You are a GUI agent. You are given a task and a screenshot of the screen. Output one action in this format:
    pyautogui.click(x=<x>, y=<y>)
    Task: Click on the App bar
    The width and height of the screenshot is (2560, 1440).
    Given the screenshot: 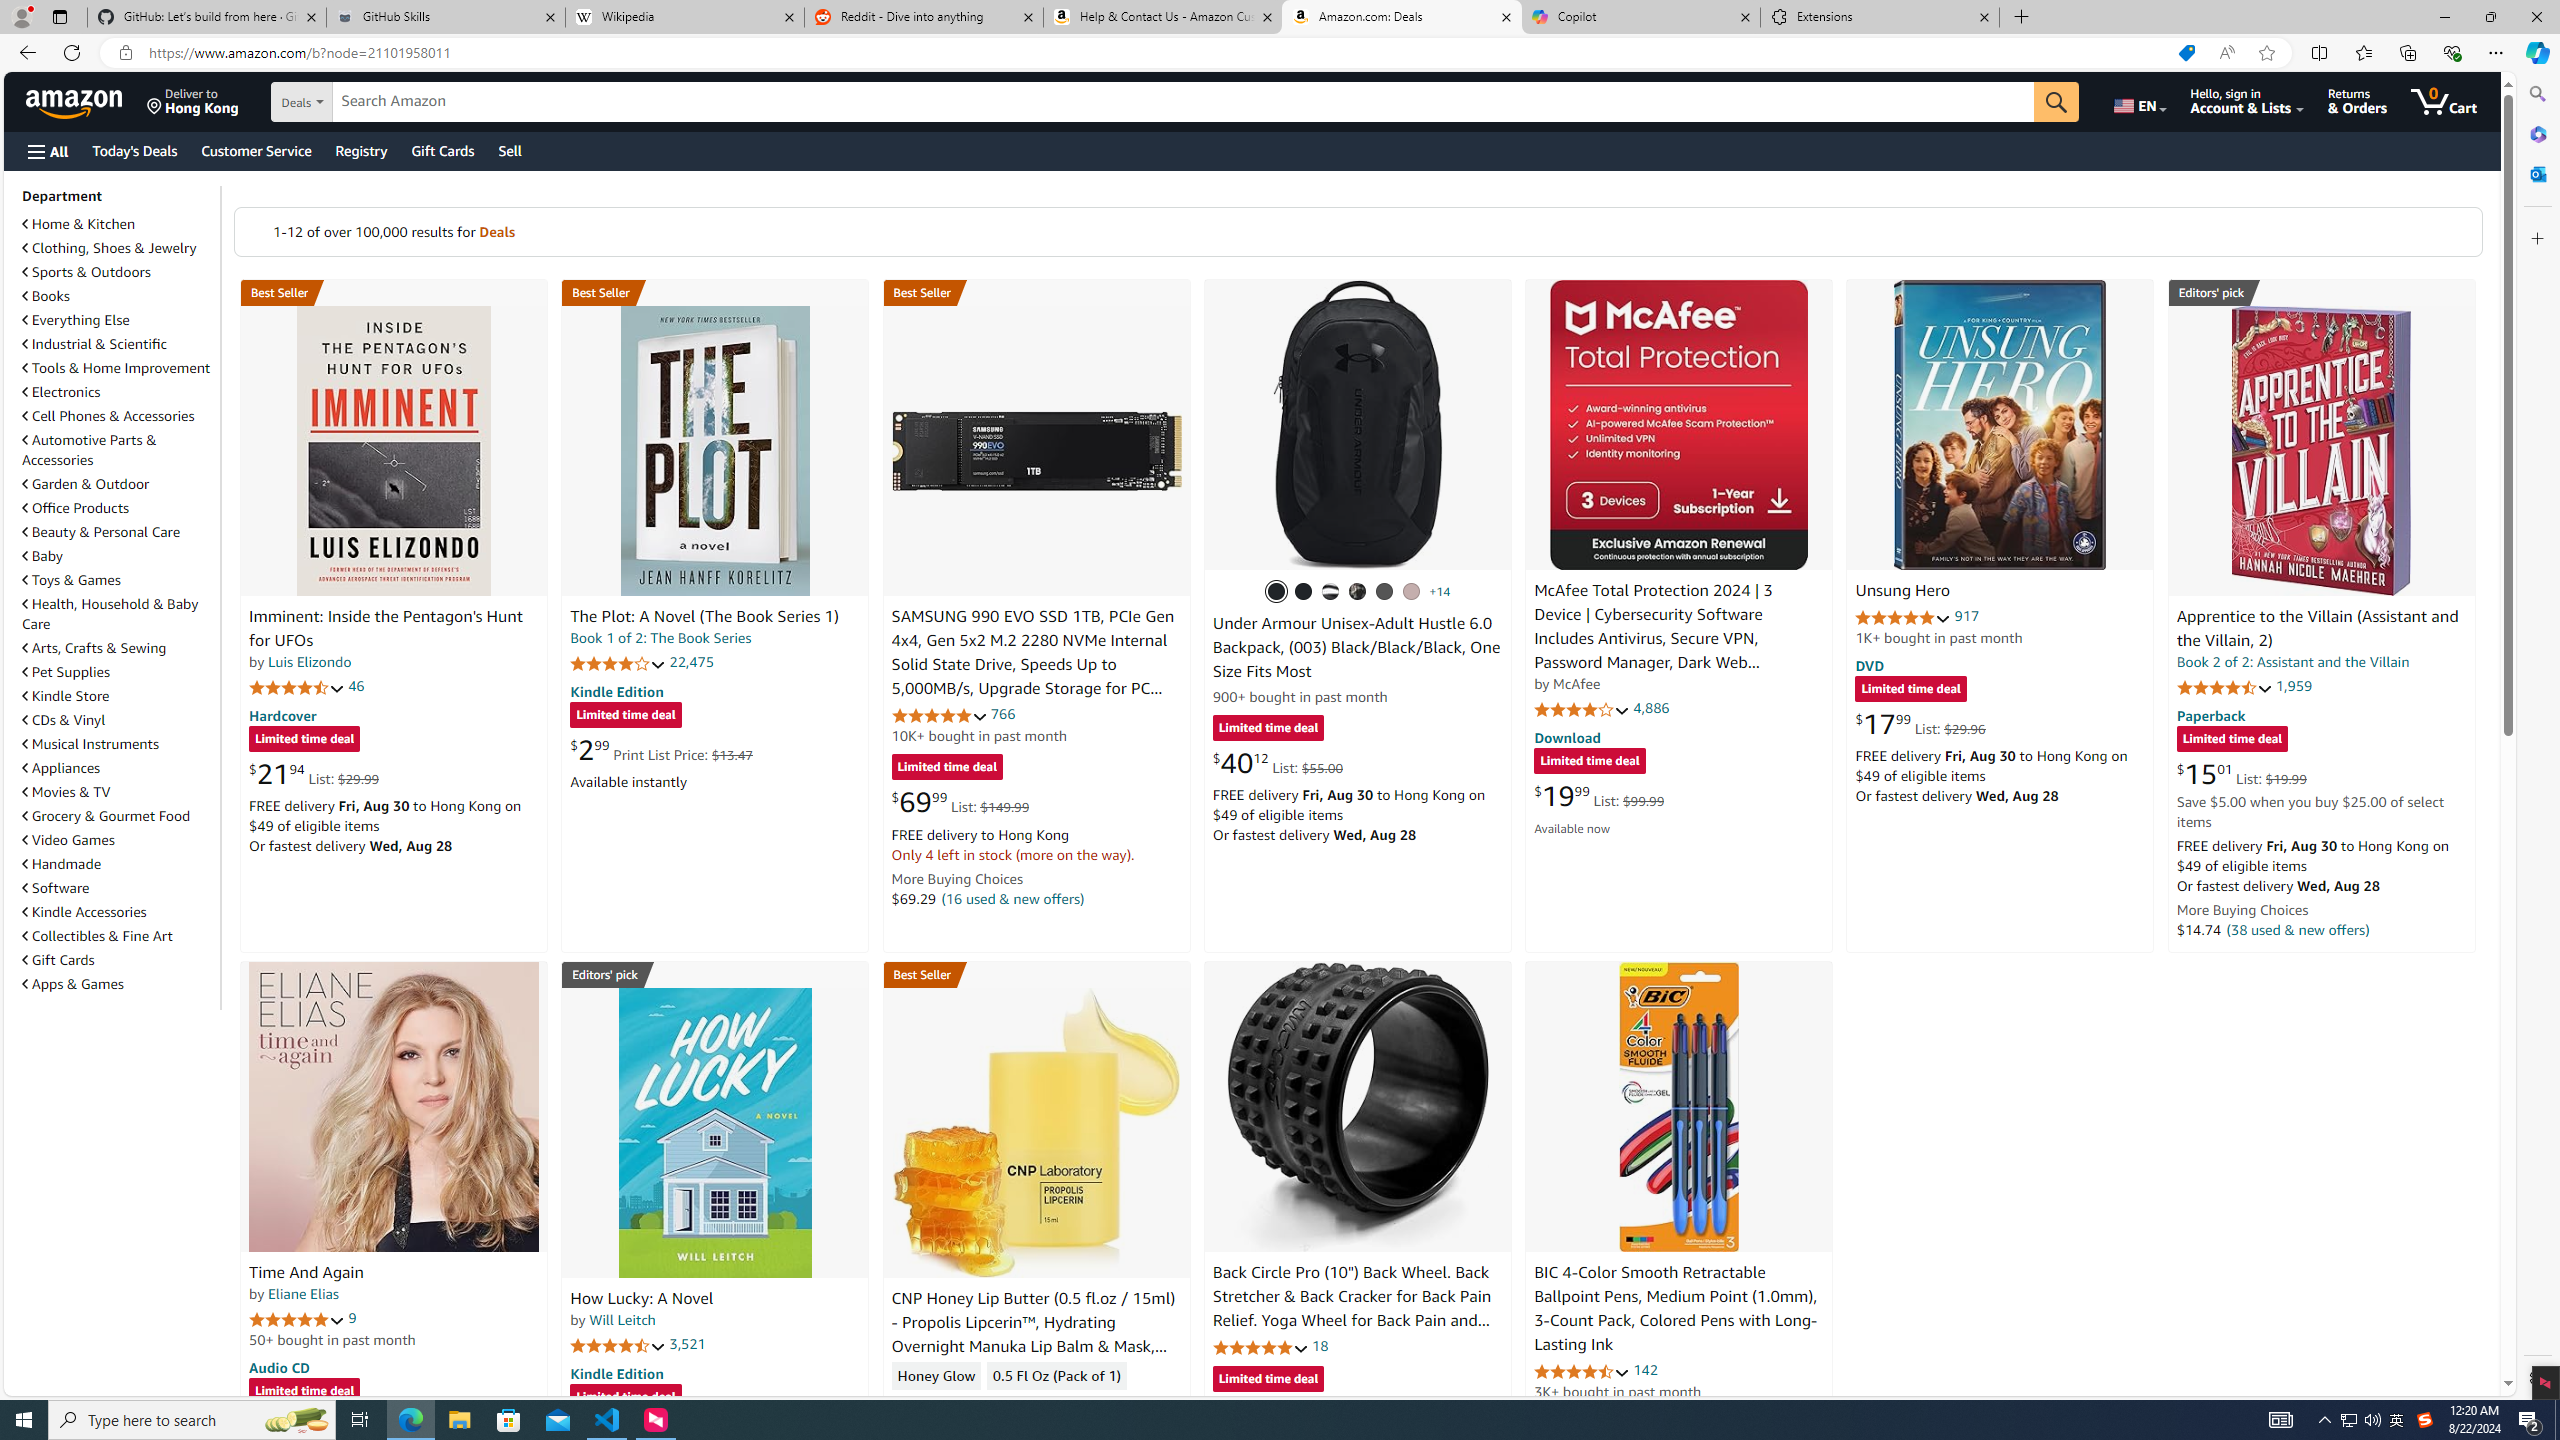 What is the action you would take?
    pyautogui.click(x=1280, y=53)
    